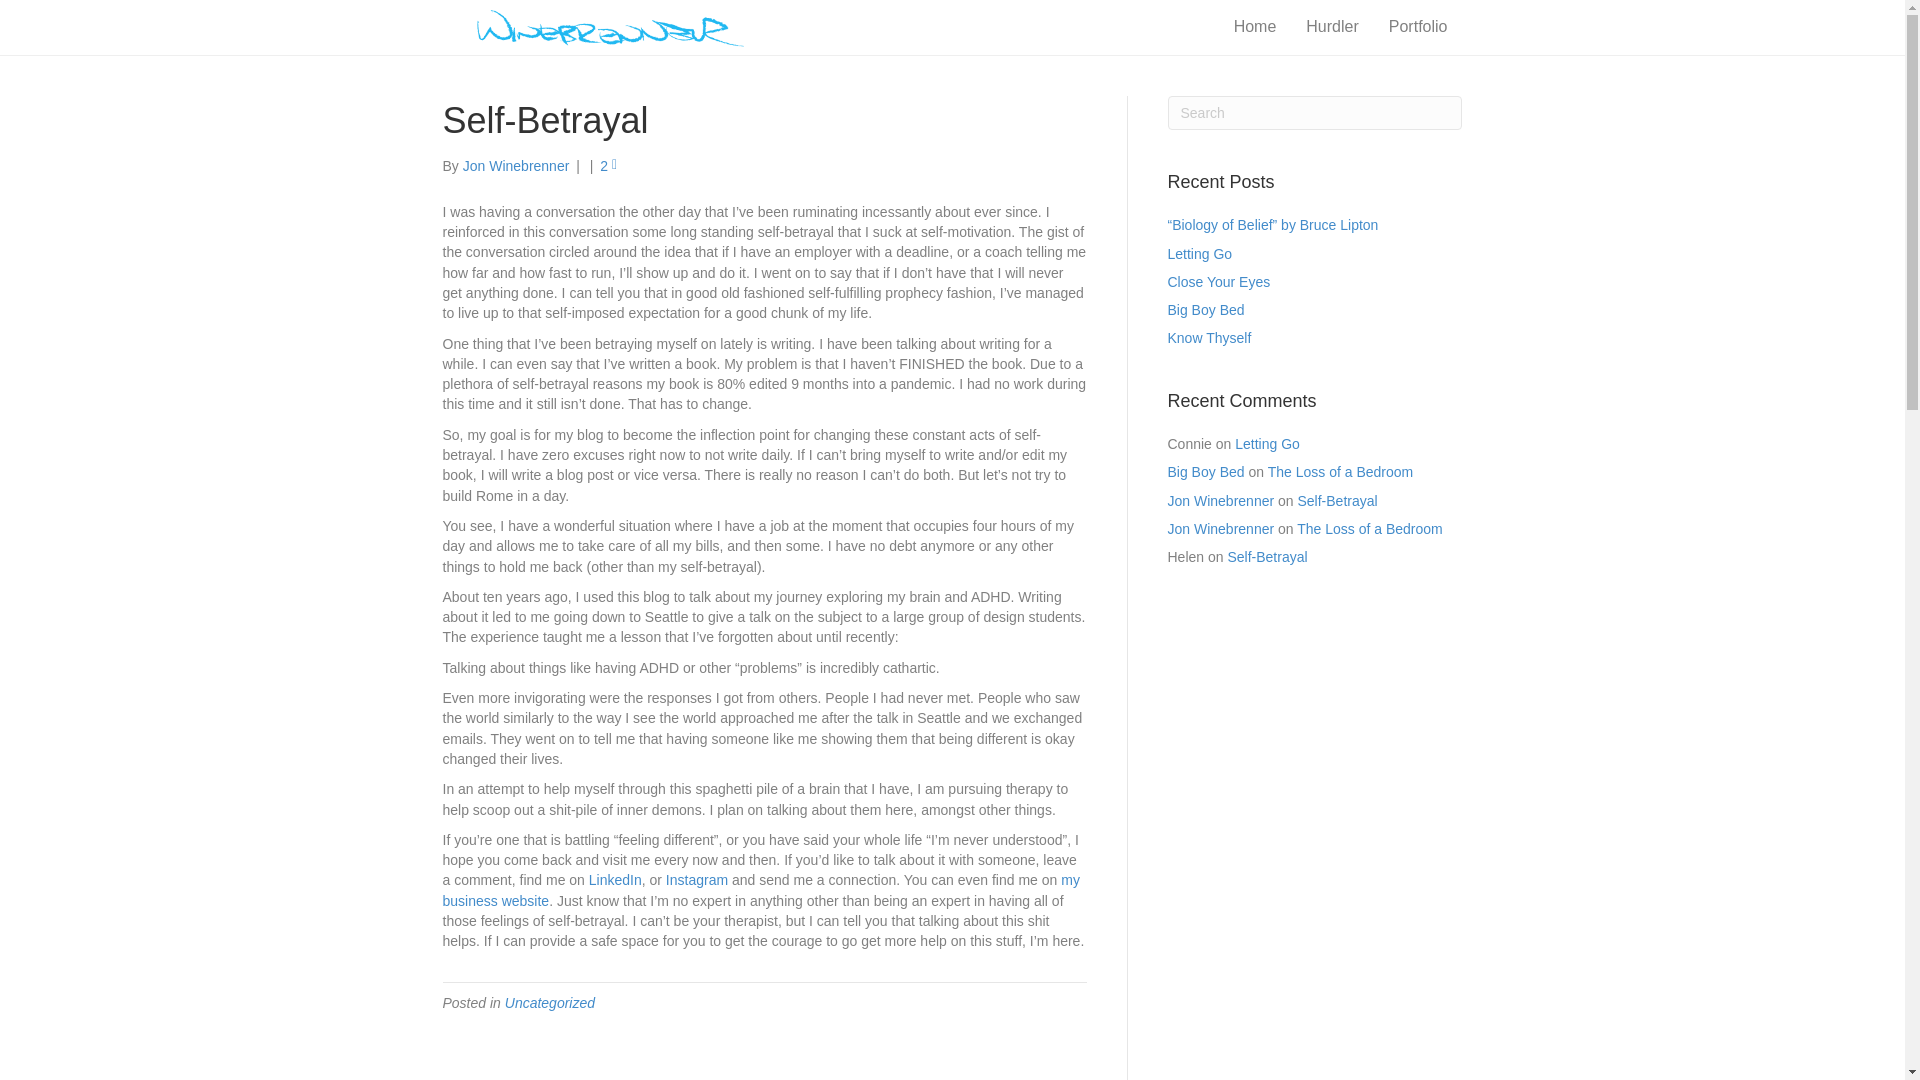  What do you see at coordinates (491, 506) in the screenshot?
I see `December 2020` at bounding box center [491, 506].